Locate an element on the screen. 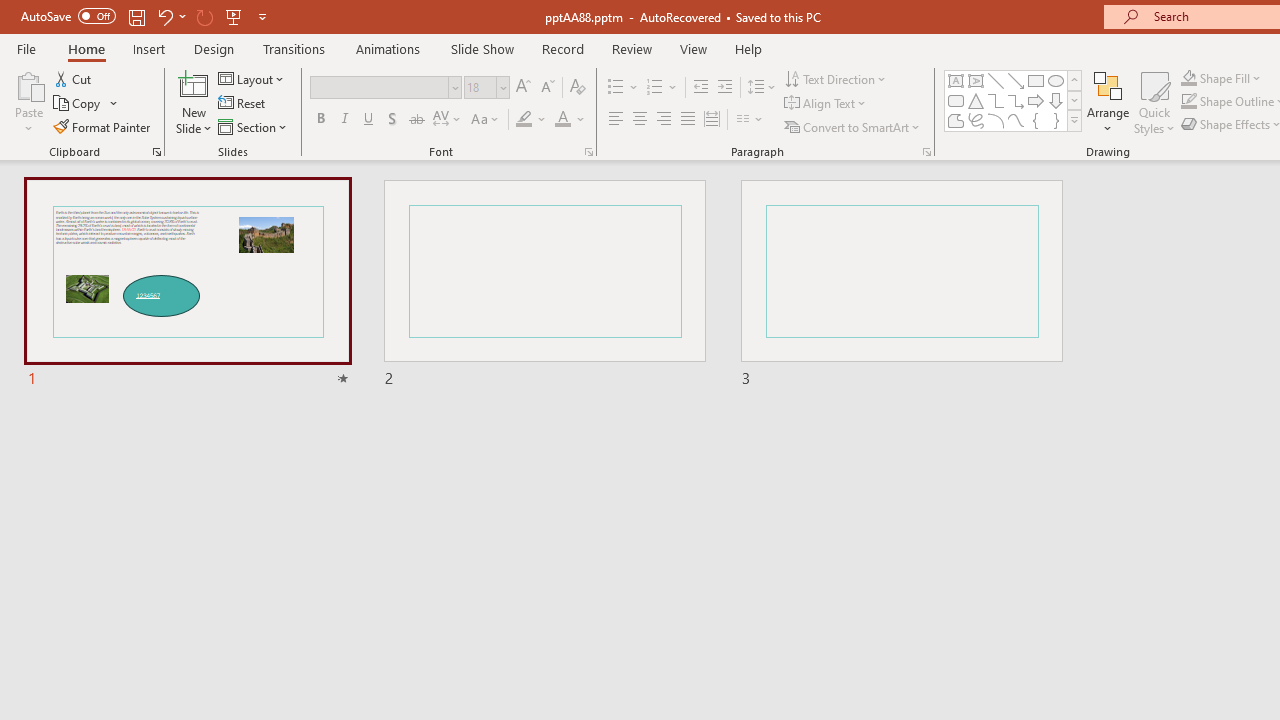 This screenshot has height=720, width=1280. Italic is located at coordinates (344, 120).